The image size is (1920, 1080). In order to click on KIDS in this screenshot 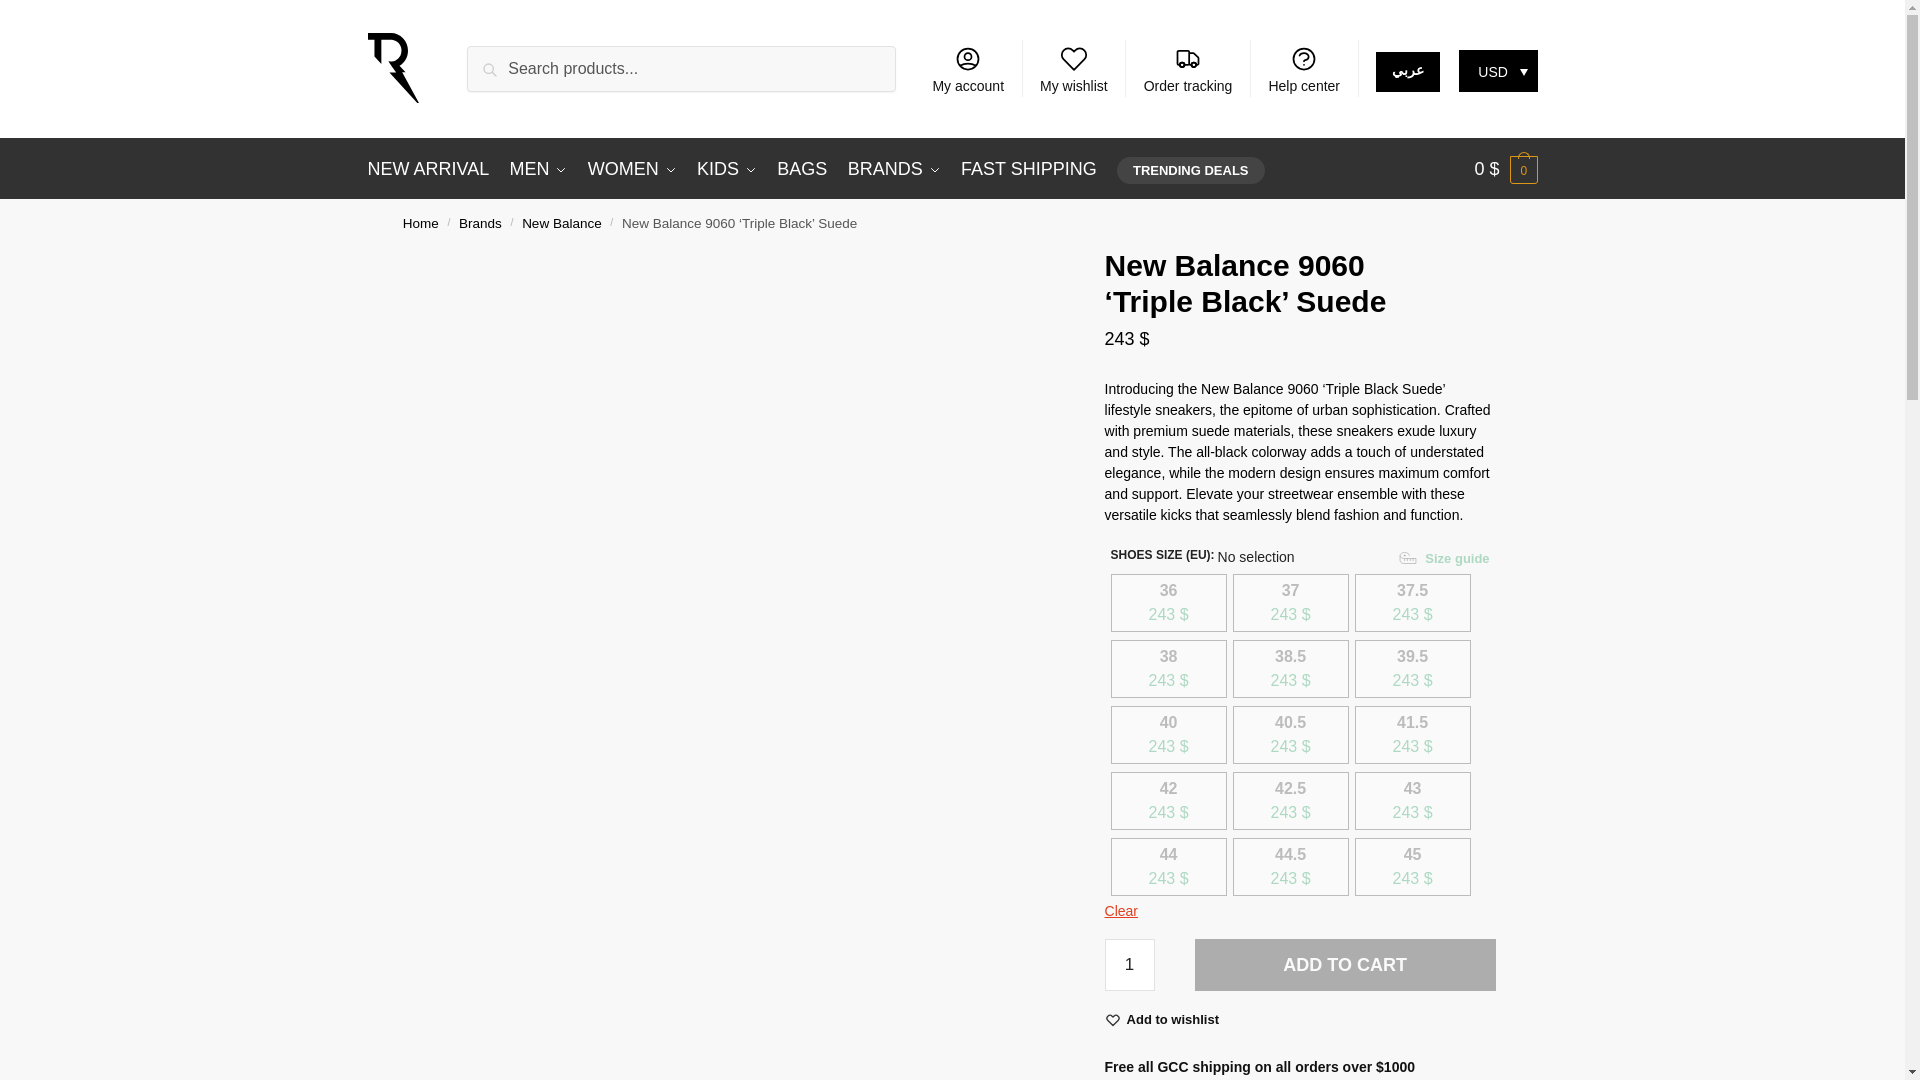, I will do `click(726, 168)`.